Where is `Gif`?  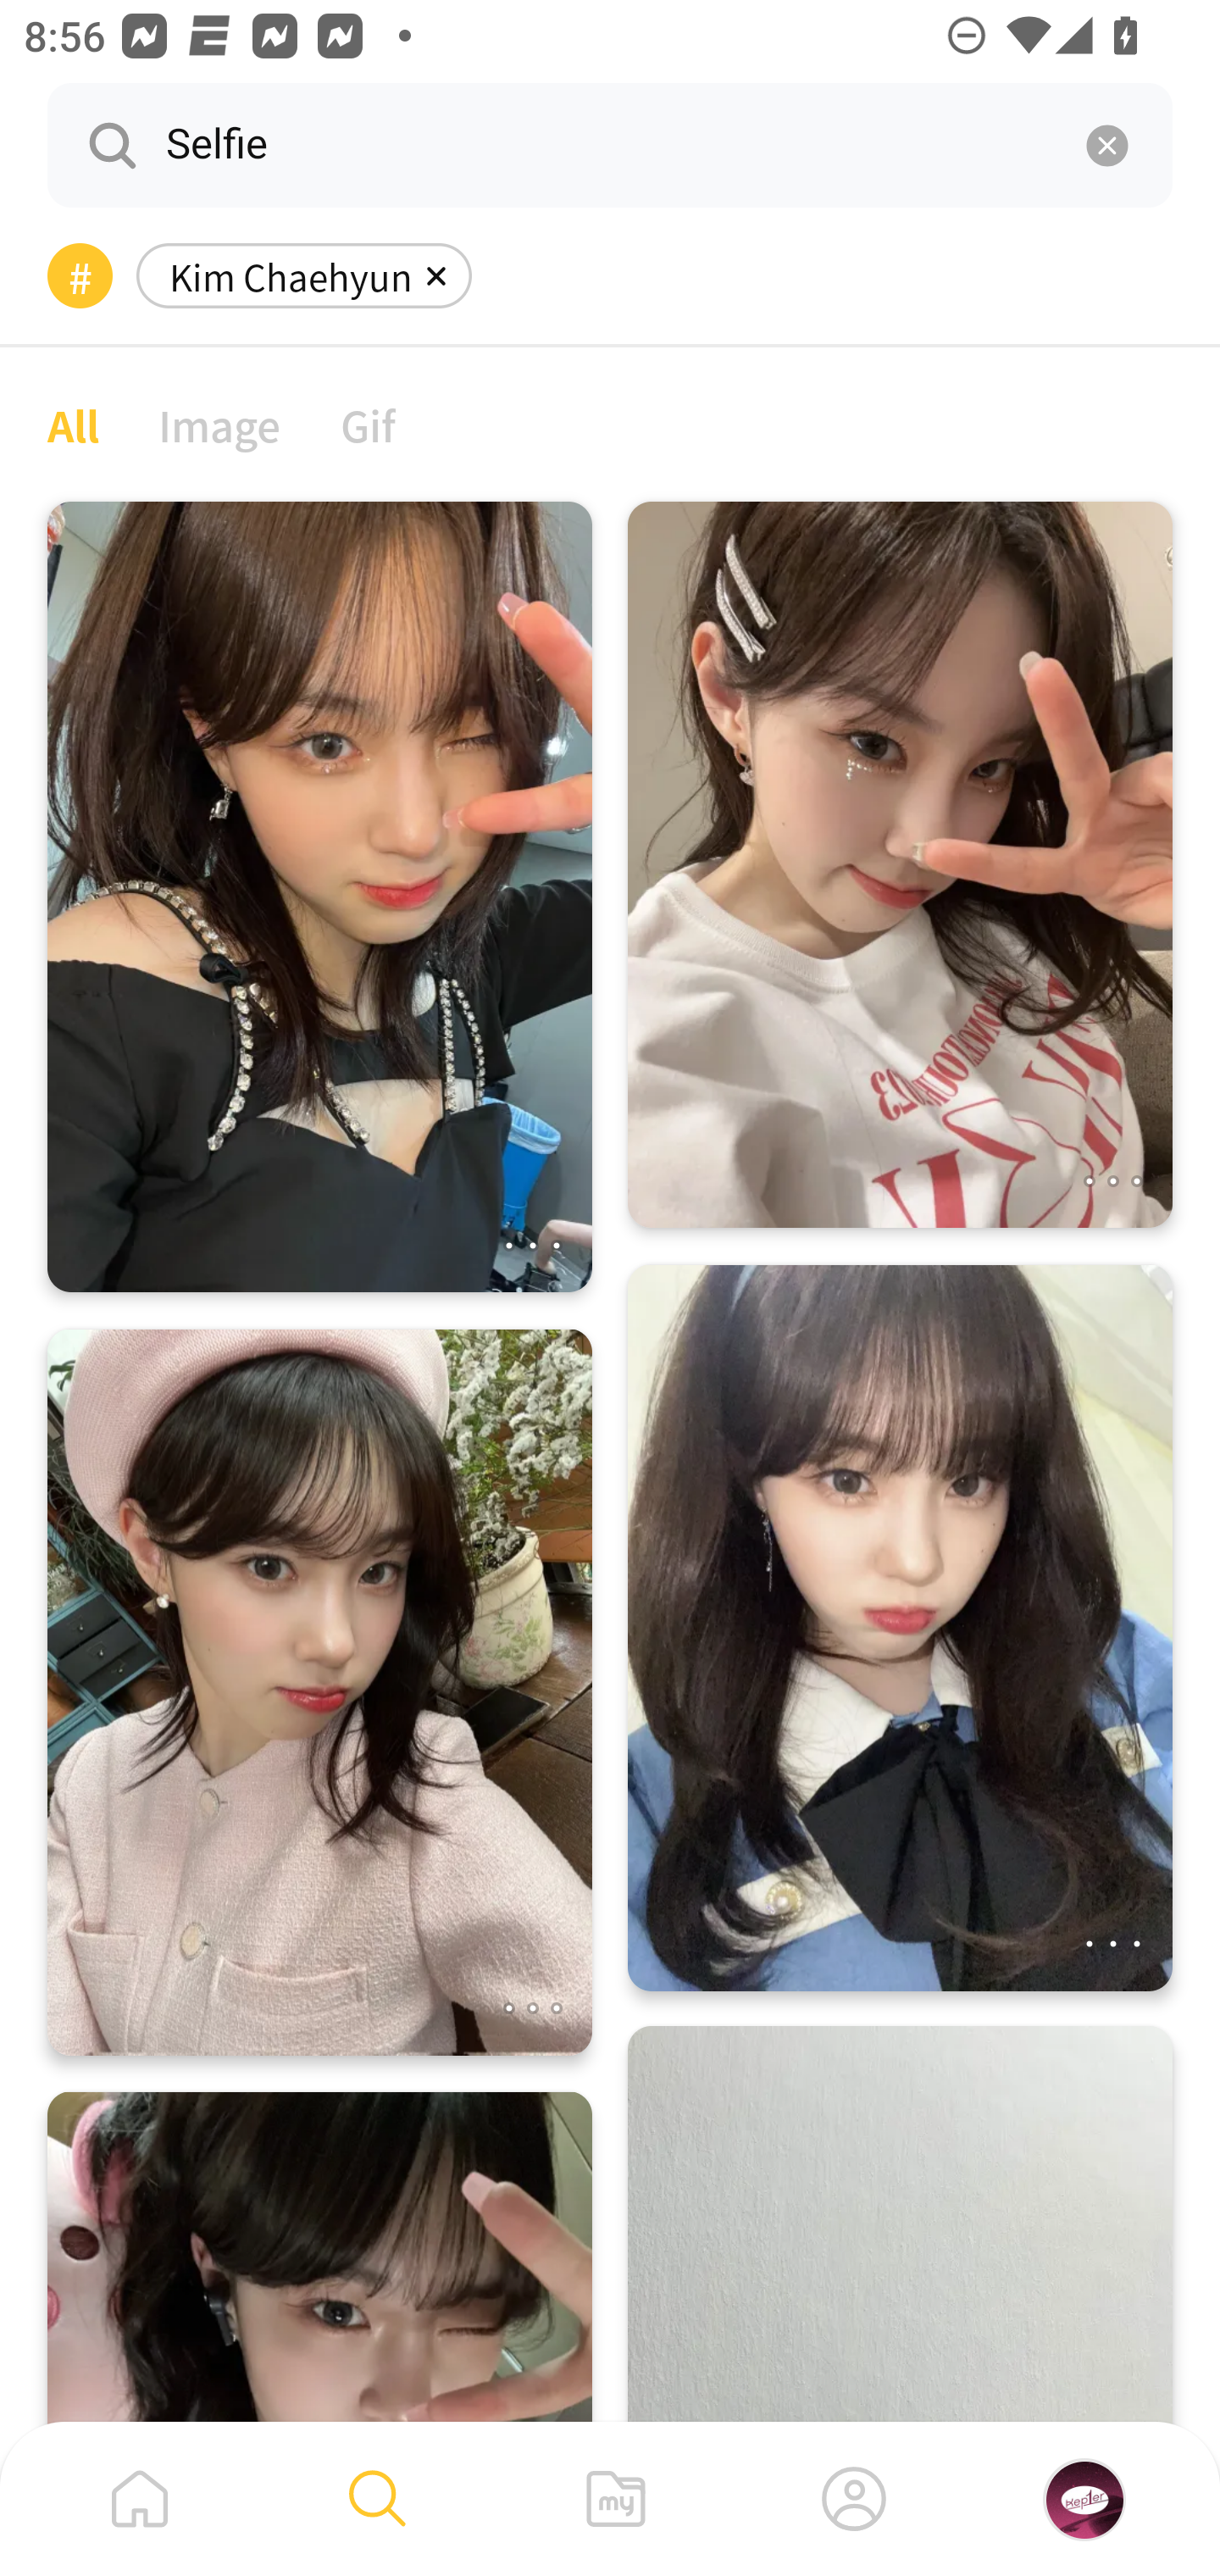 Gif is located at coordinates (368, 424).